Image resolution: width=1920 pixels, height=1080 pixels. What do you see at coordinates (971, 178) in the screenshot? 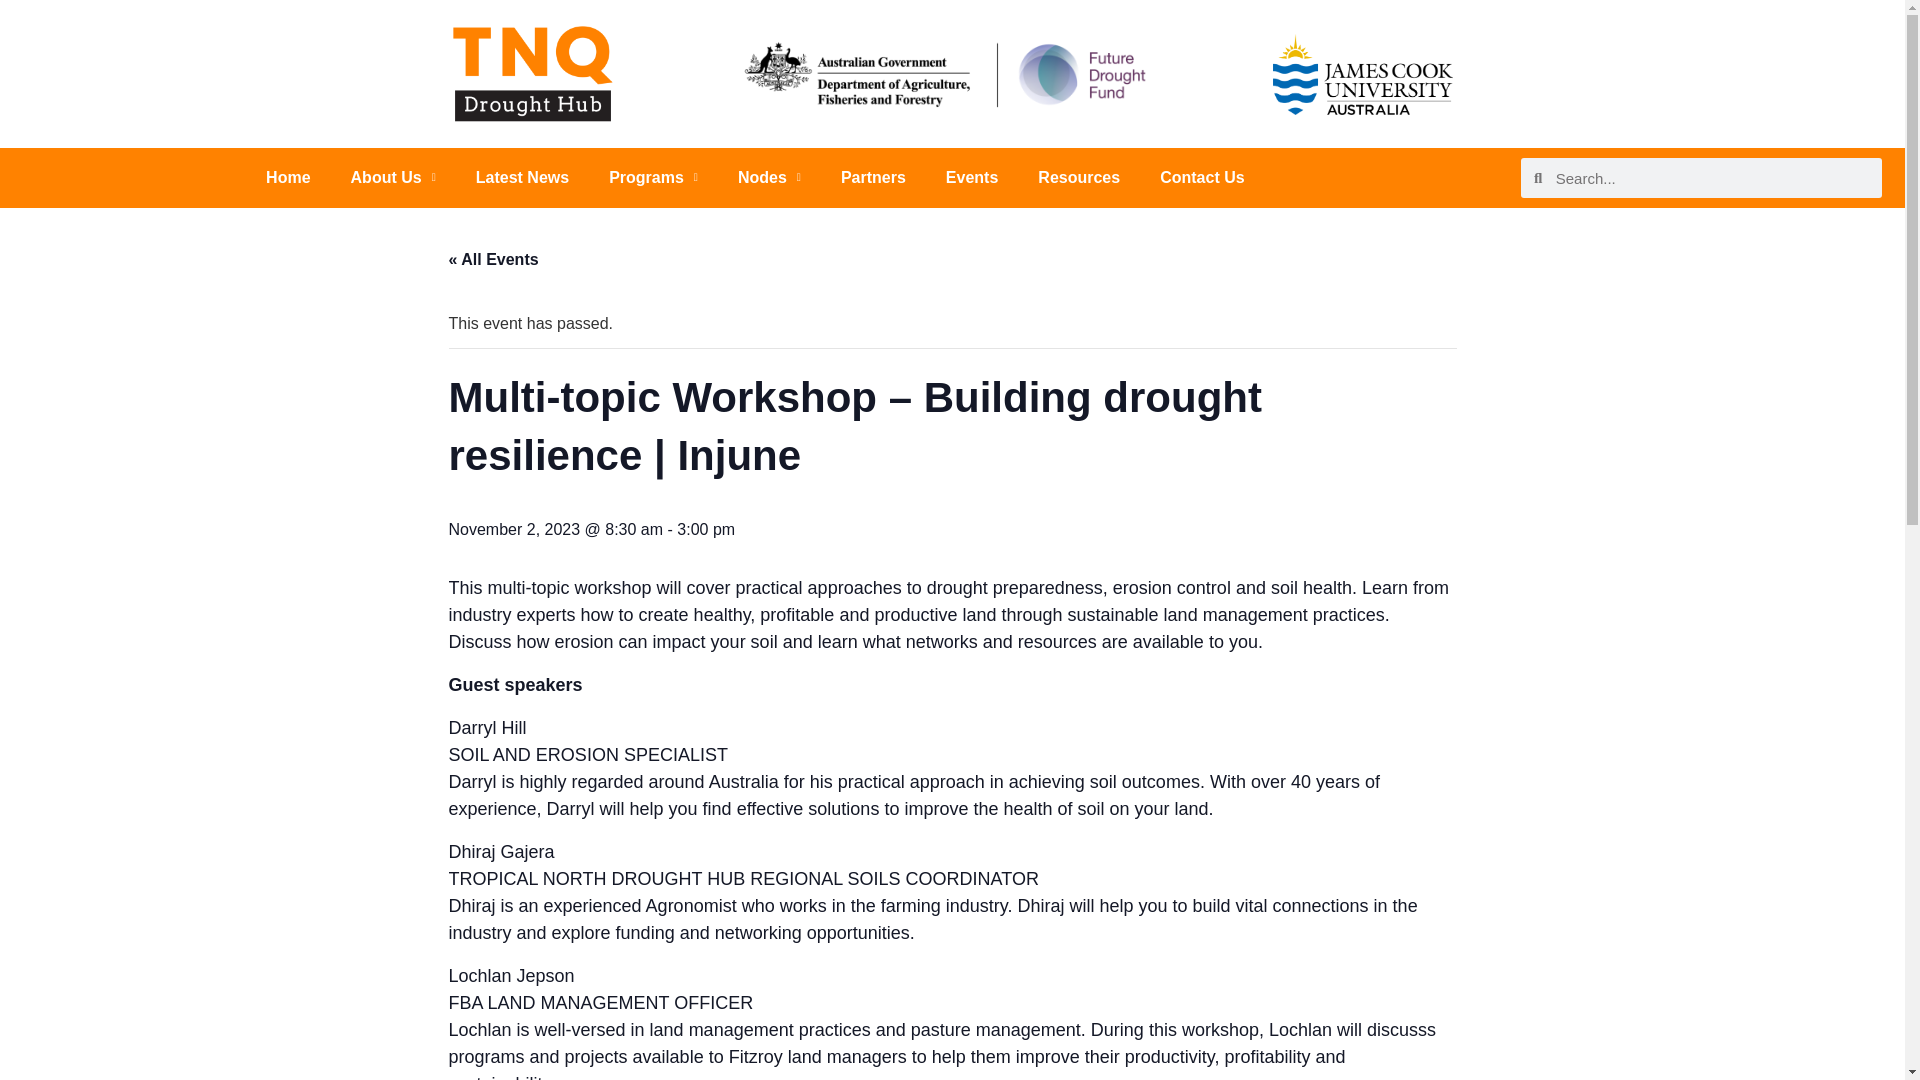
I see `Events` at bounding box center [971, 178].